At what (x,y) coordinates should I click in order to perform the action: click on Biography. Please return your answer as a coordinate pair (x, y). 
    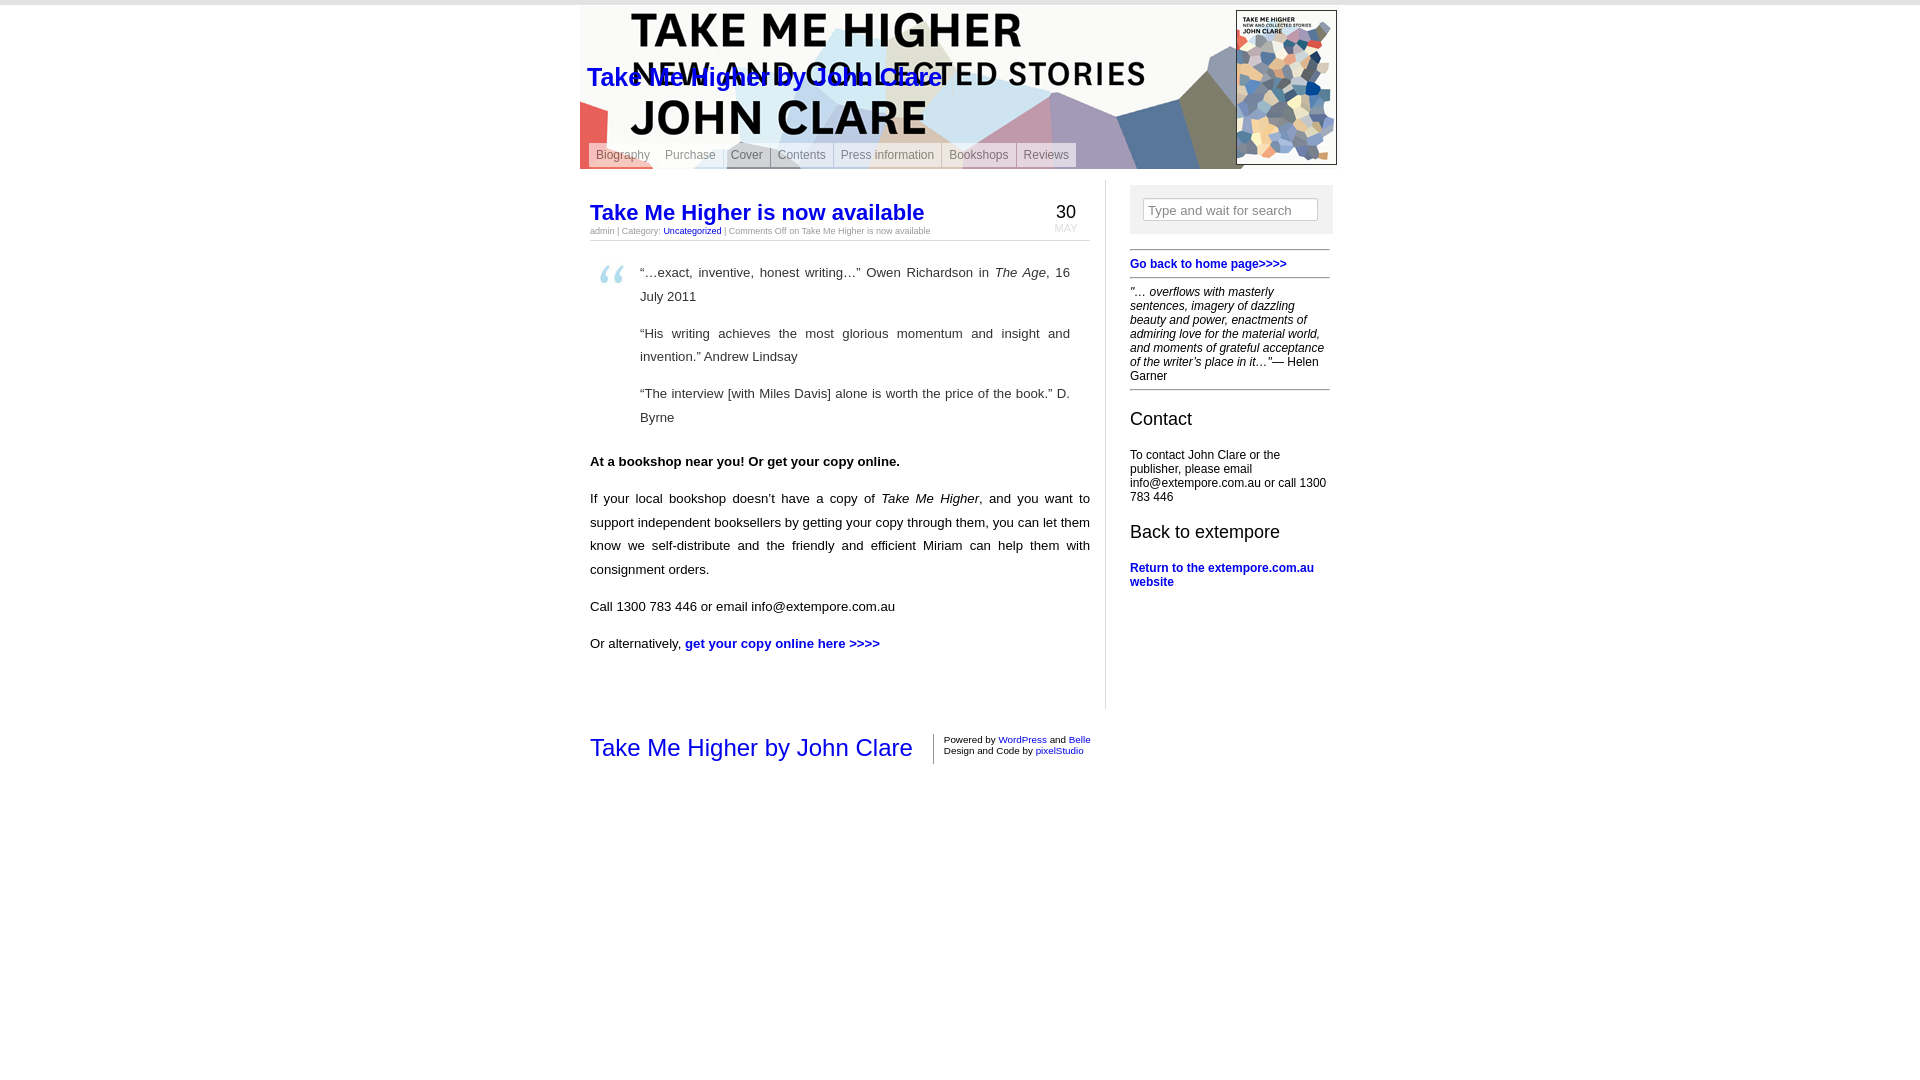
    Looking at the image, I should click on (623, 155).